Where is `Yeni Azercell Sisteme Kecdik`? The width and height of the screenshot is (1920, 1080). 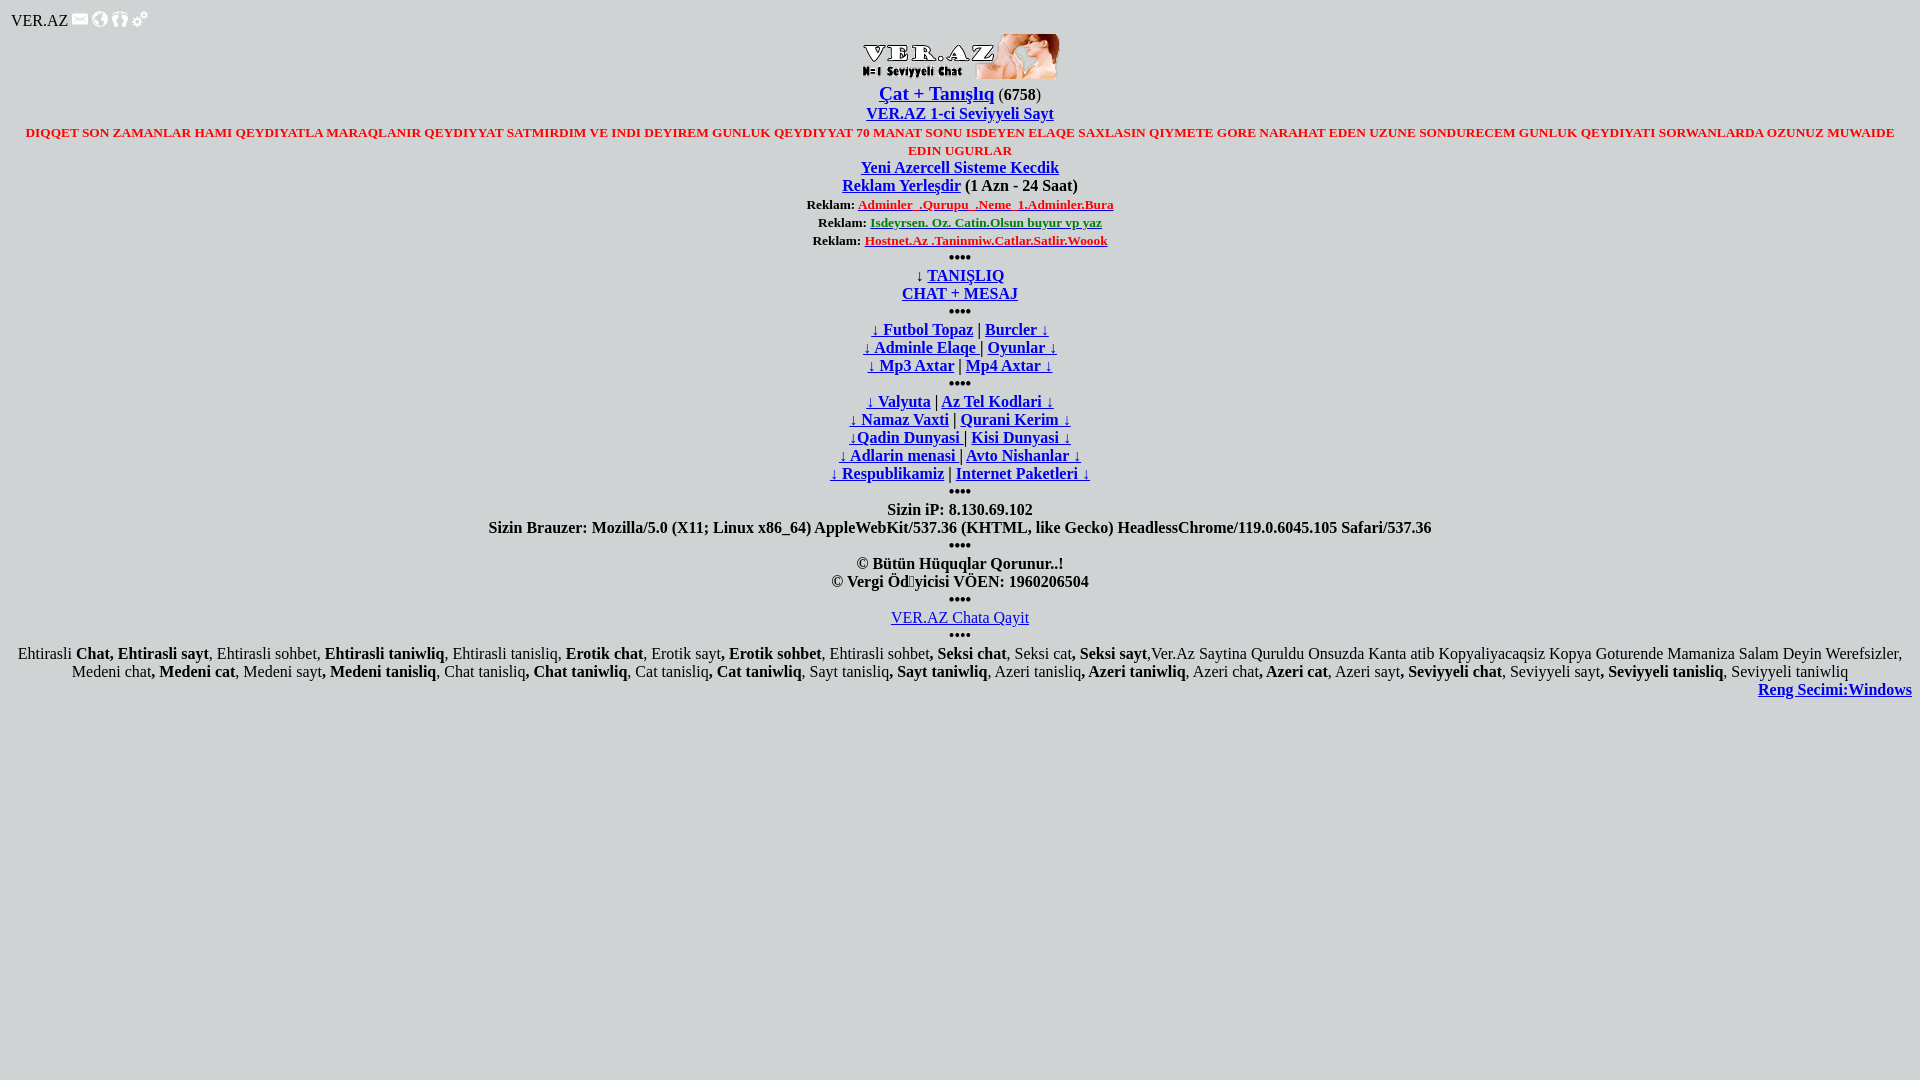
Yeni Azercell Sisteme Kecdik is located at coordinates (960, 168).